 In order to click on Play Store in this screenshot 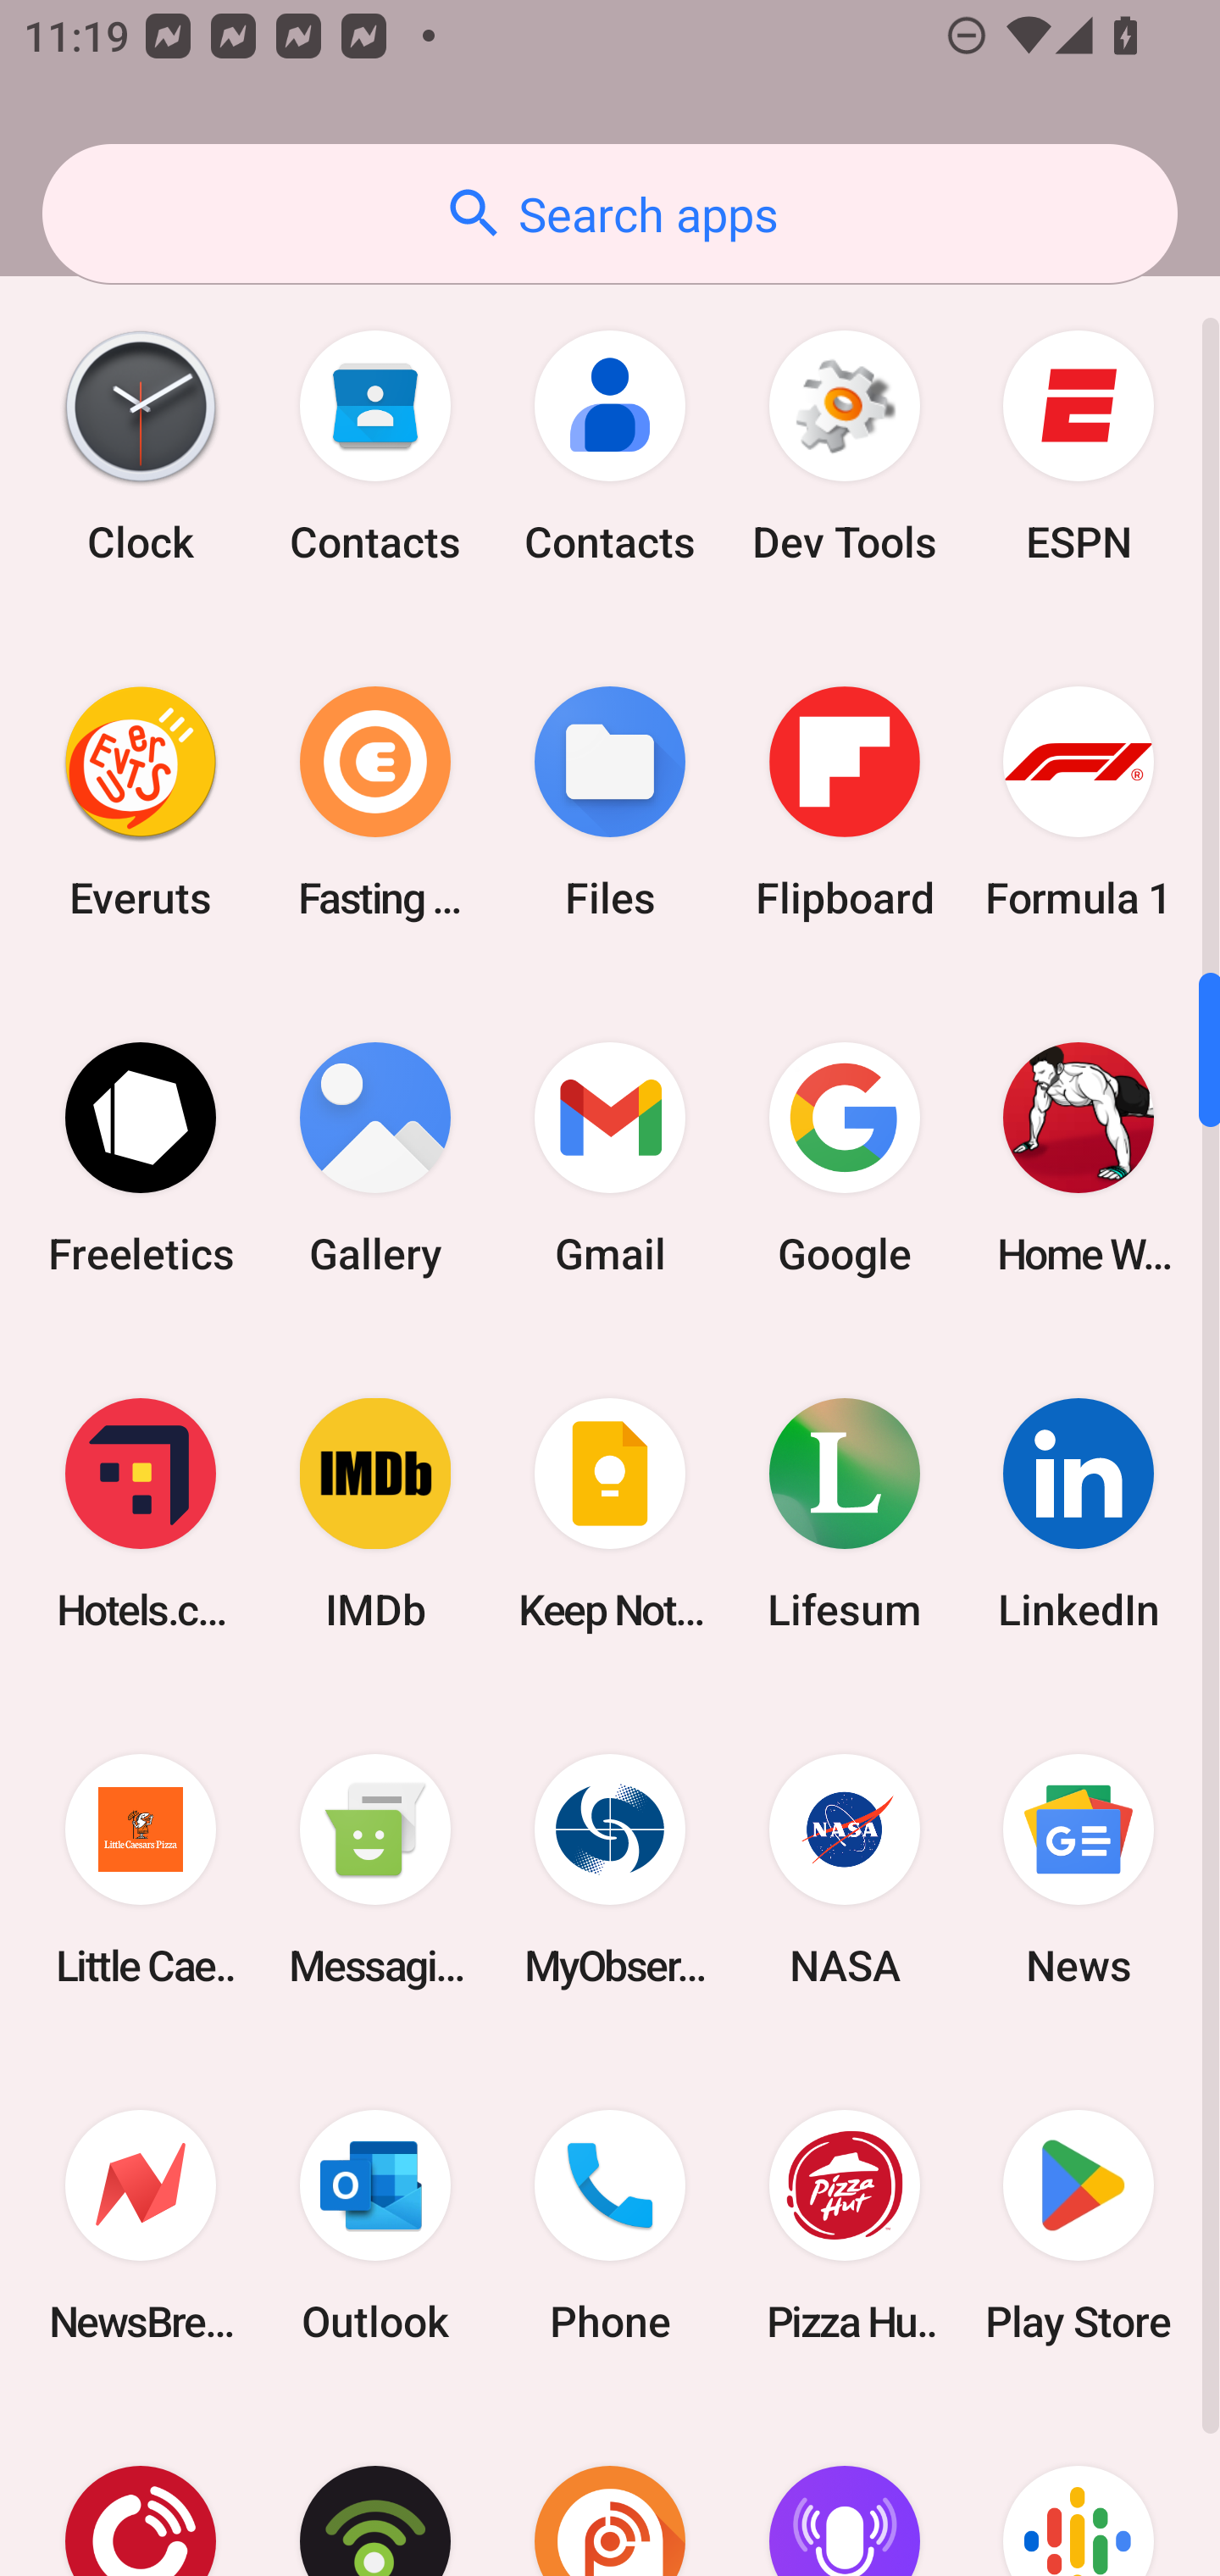, I will do `click(1079, 2225)`.